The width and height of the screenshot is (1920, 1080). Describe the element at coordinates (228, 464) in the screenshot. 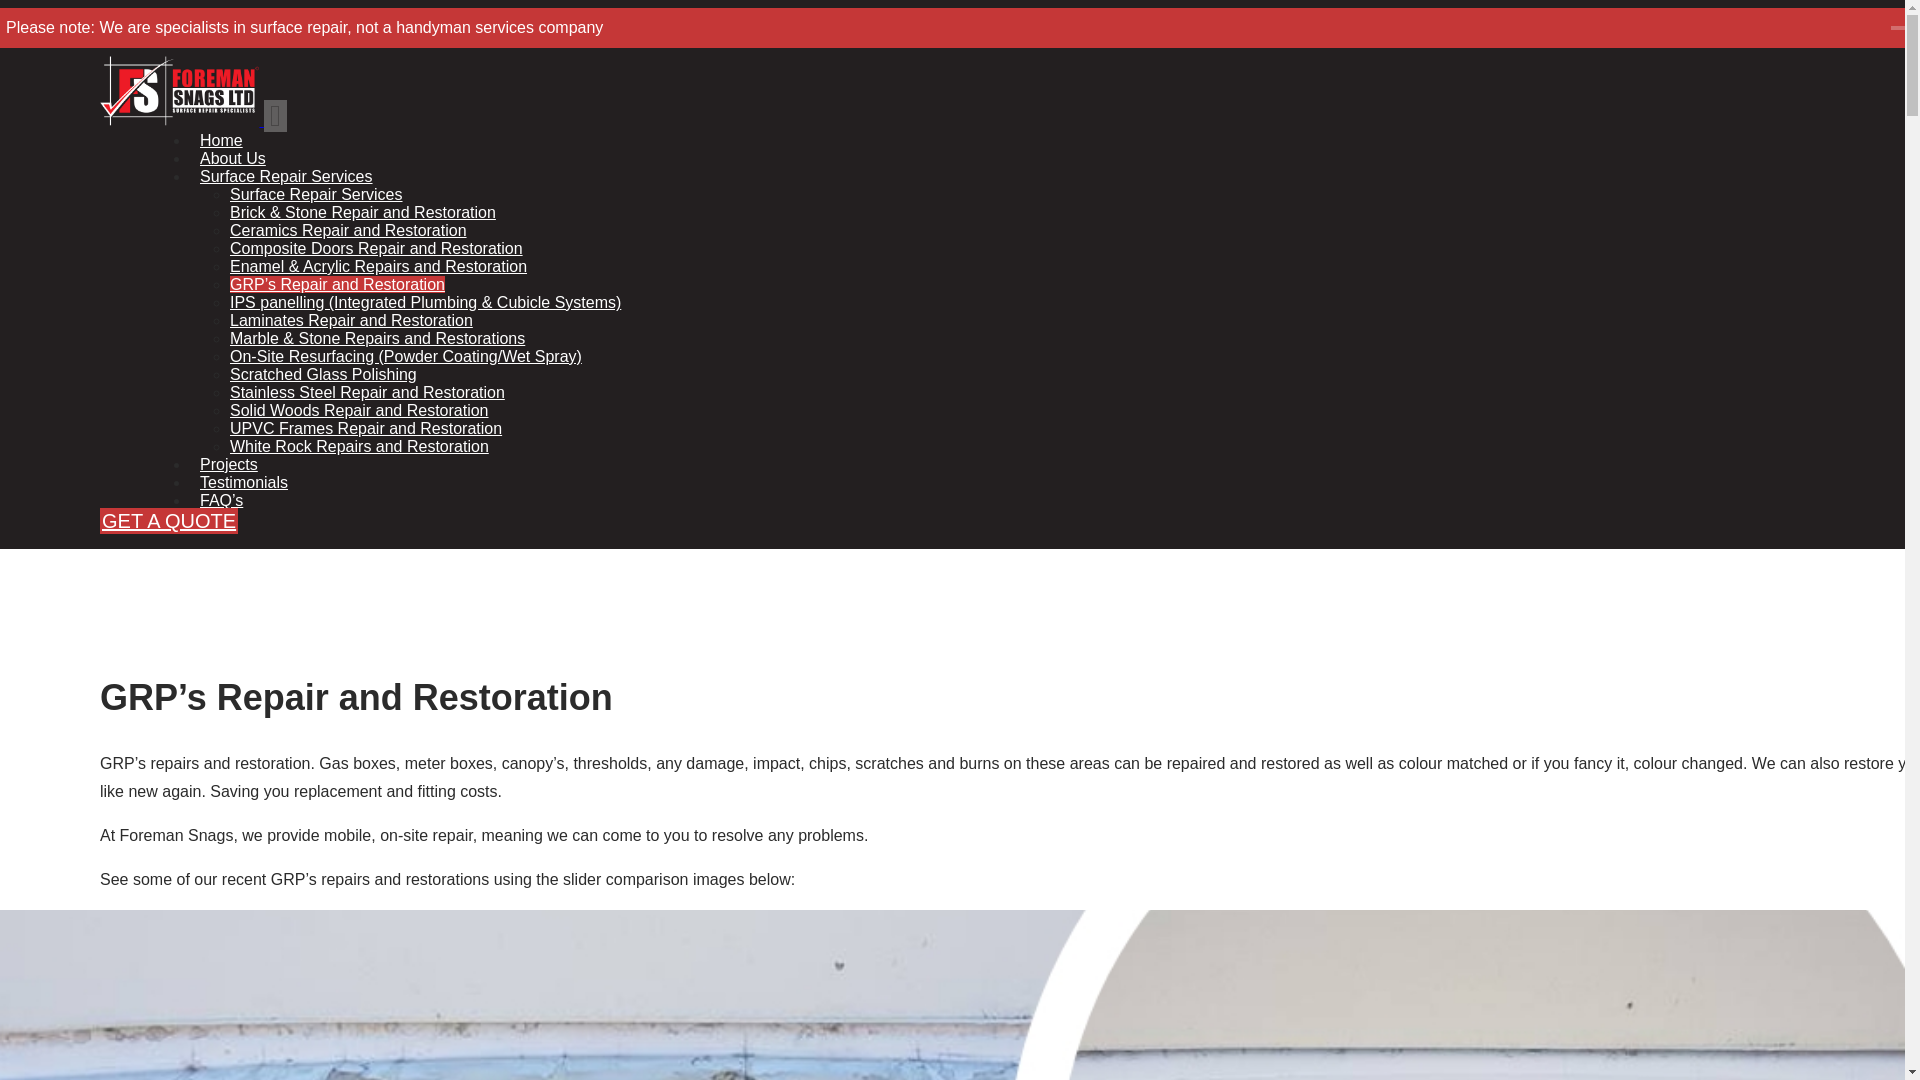

I see `Projects` at that location.